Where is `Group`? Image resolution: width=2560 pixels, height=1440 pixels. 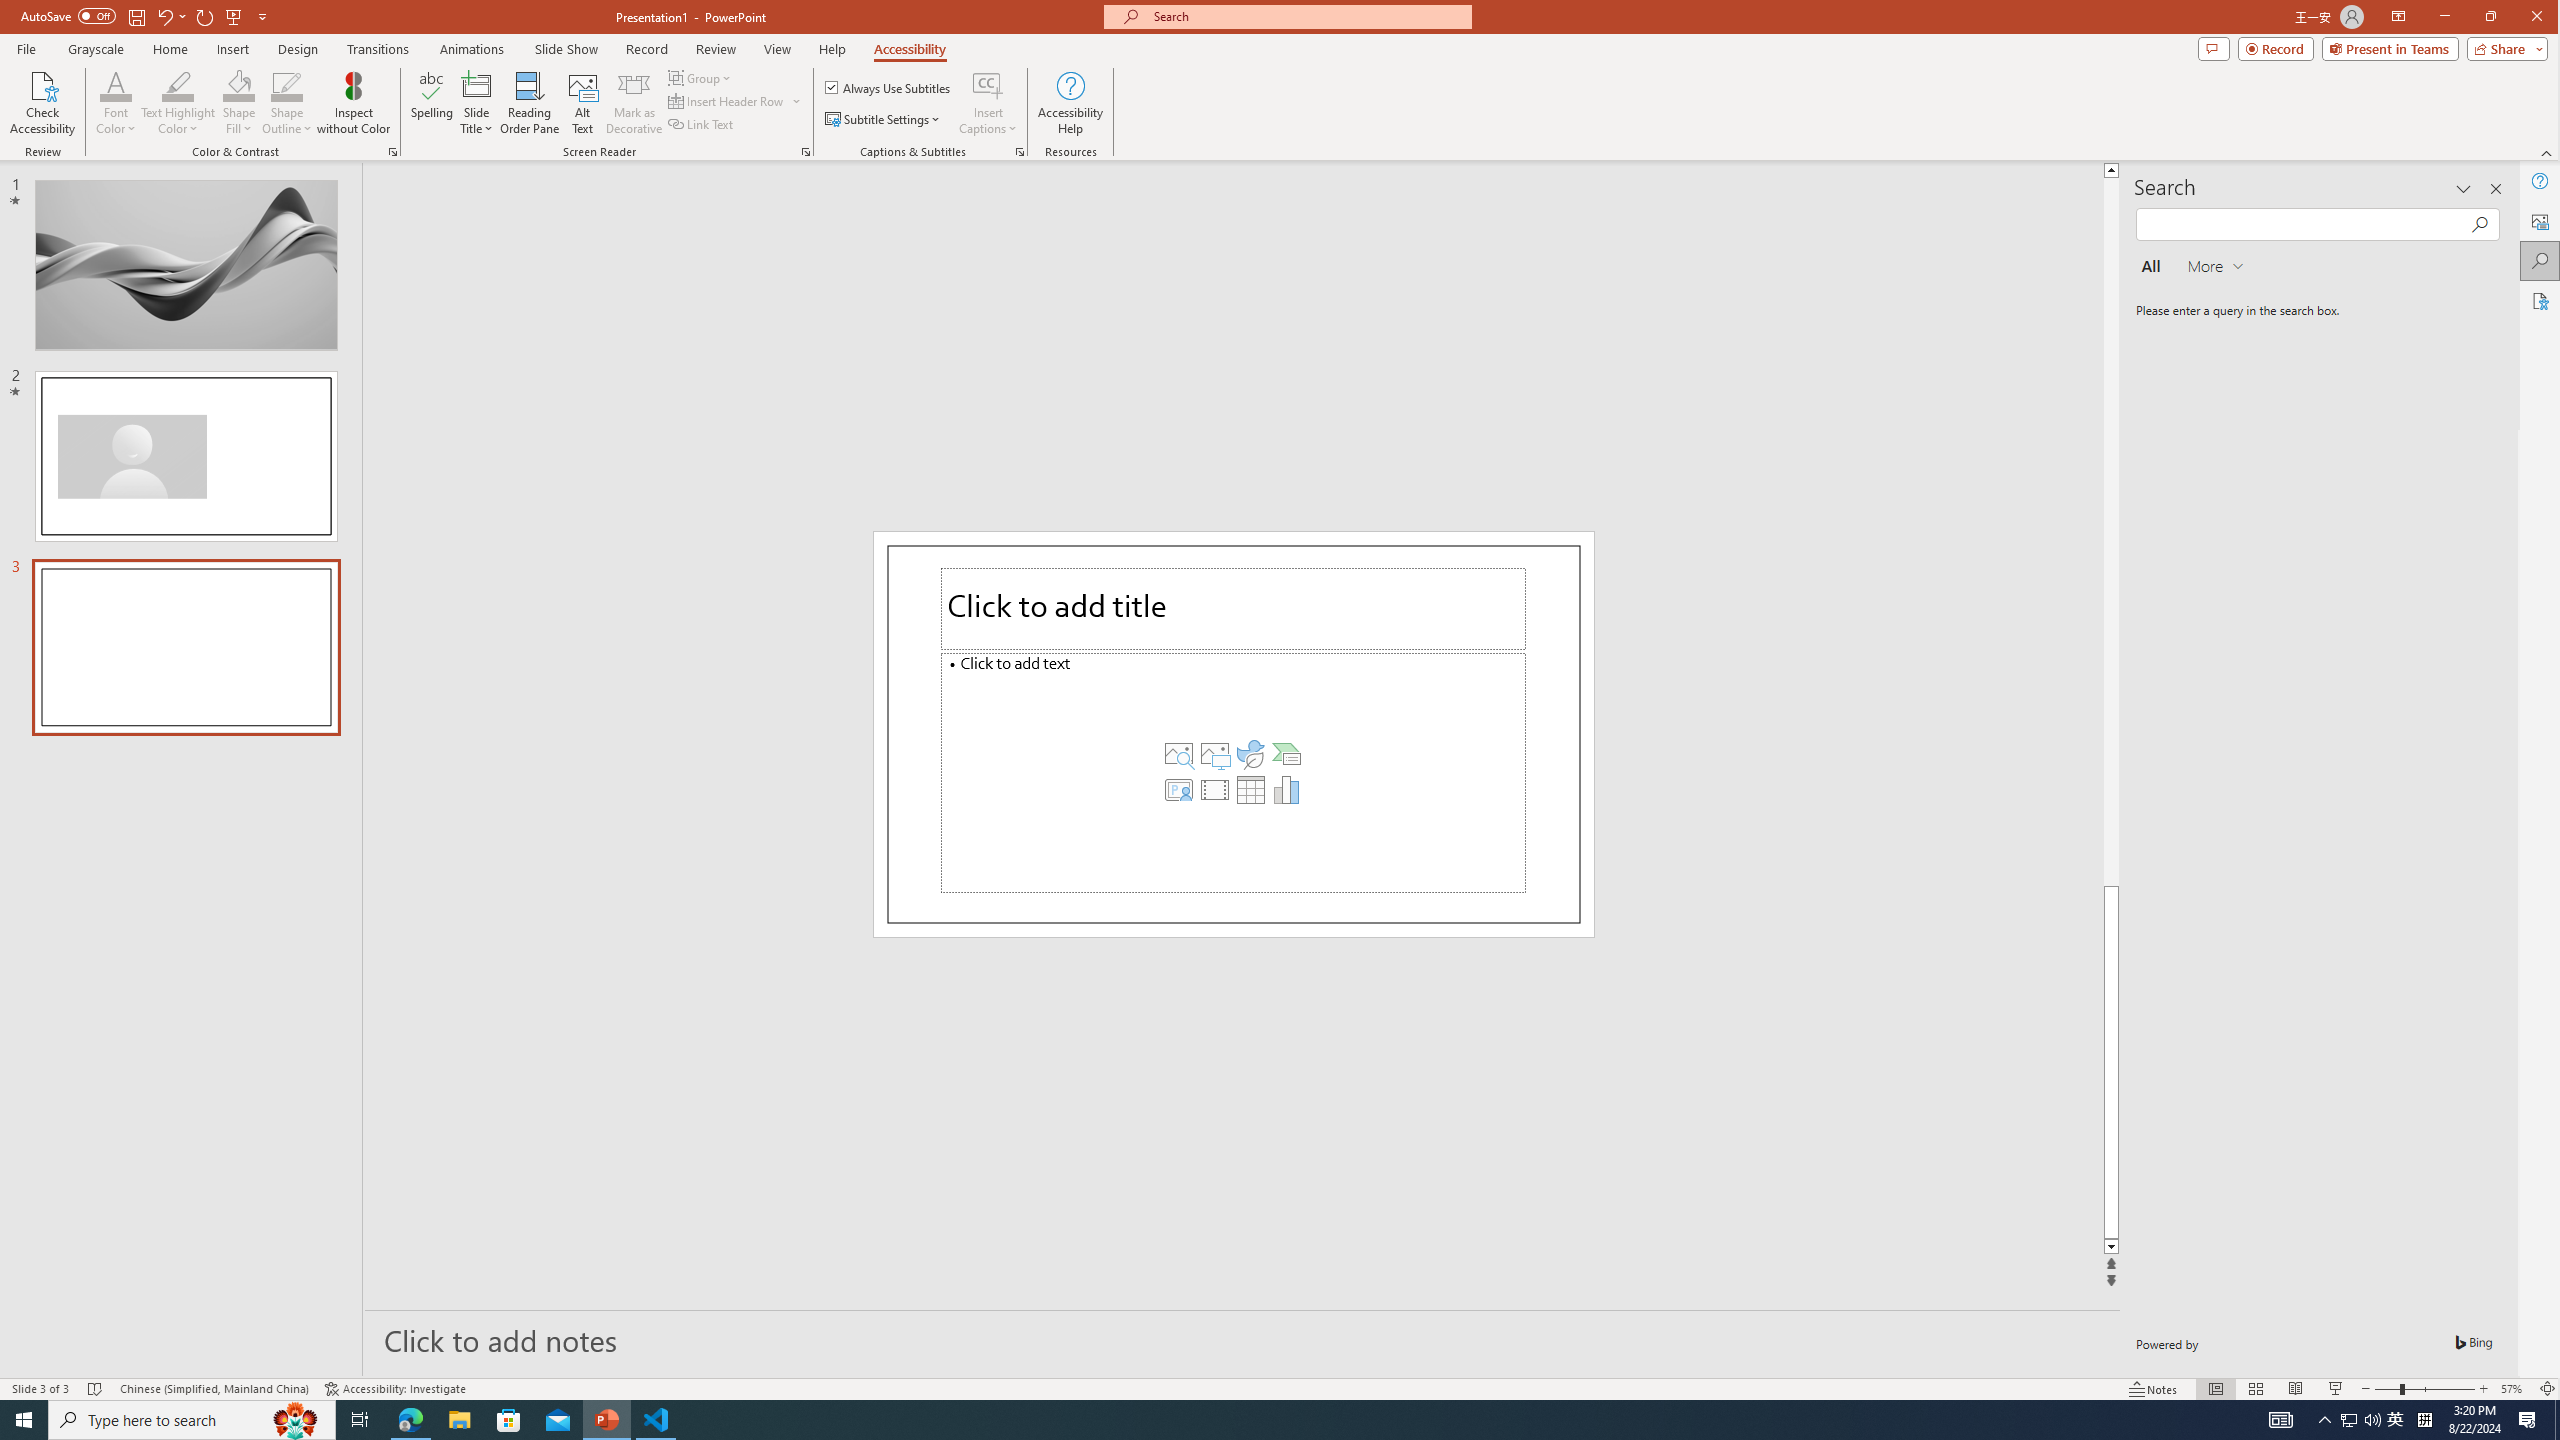
Group is located at coordinates (701, 78).